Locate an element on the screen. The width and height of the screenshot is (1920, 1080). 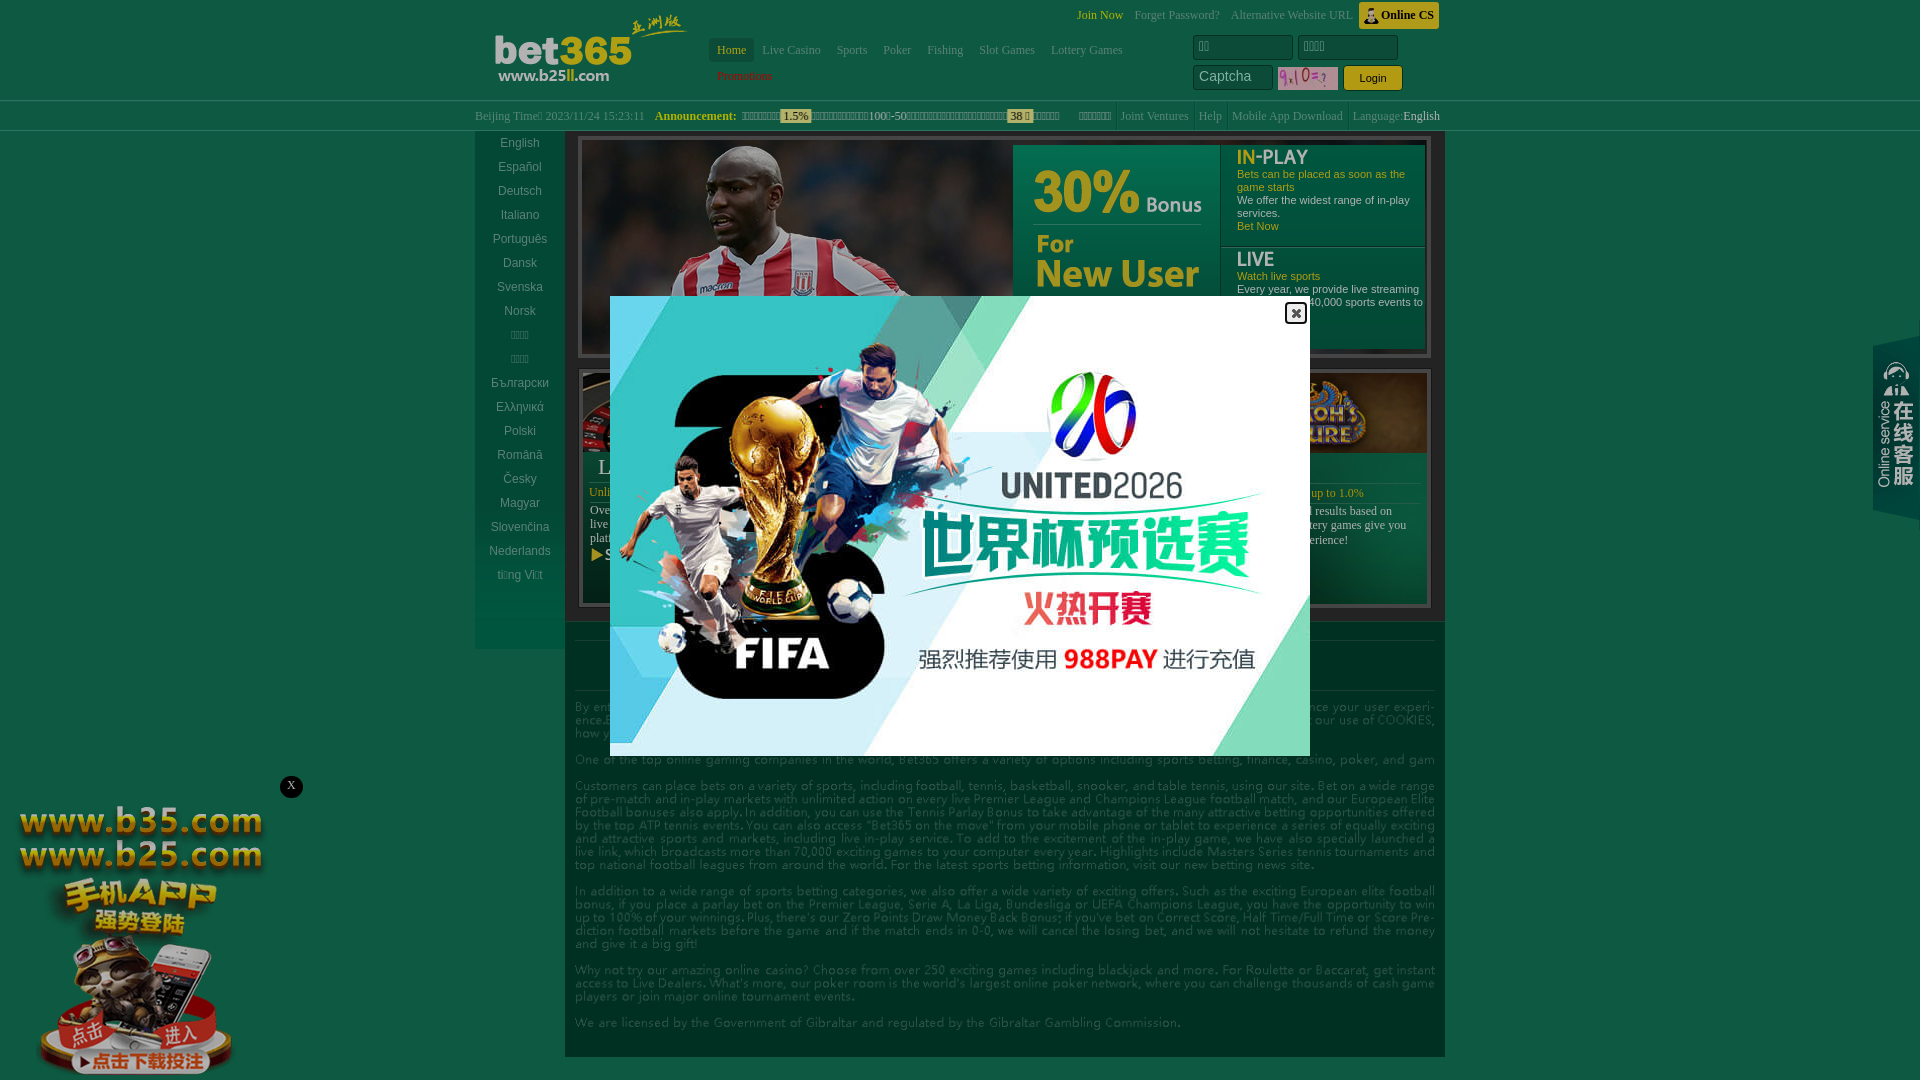
Norsk is located at coordinates (520, 311).